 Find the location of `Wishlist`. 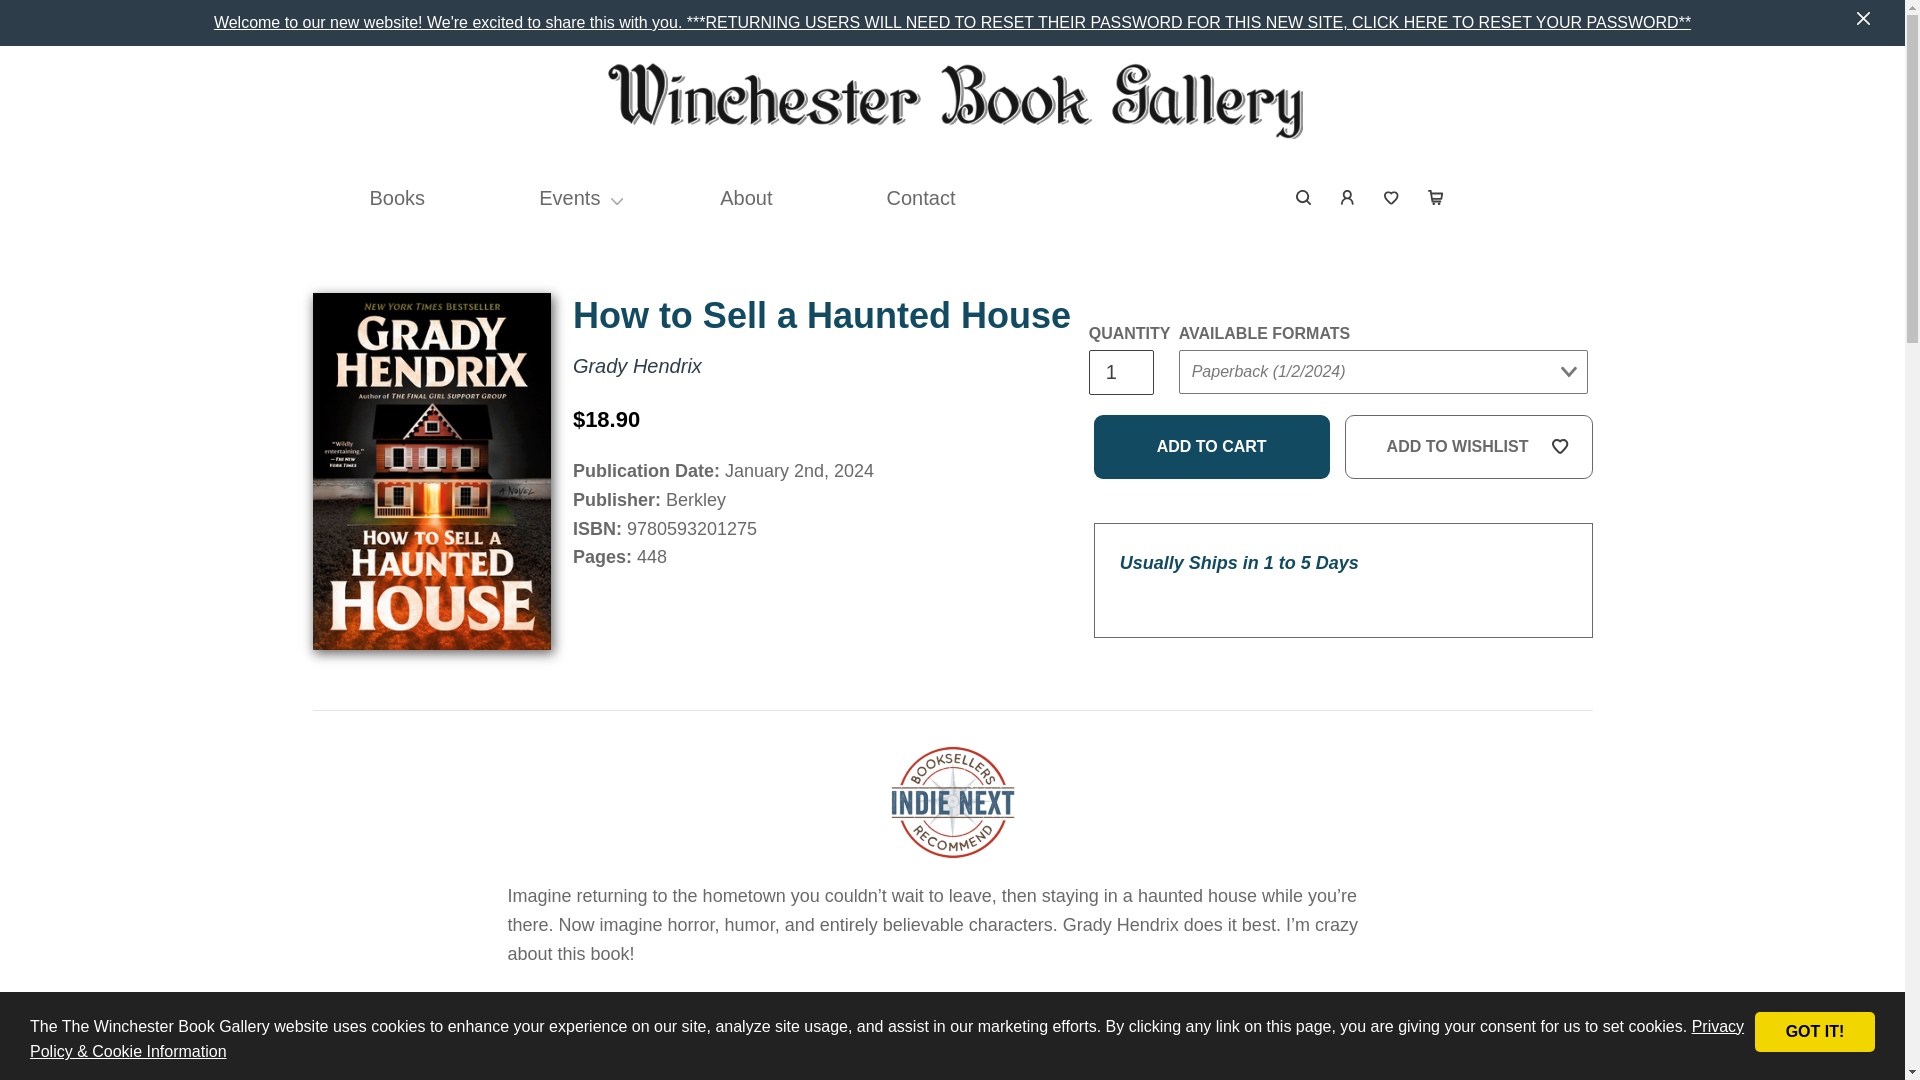

Wishlist is located at coordinates (1392, 198).